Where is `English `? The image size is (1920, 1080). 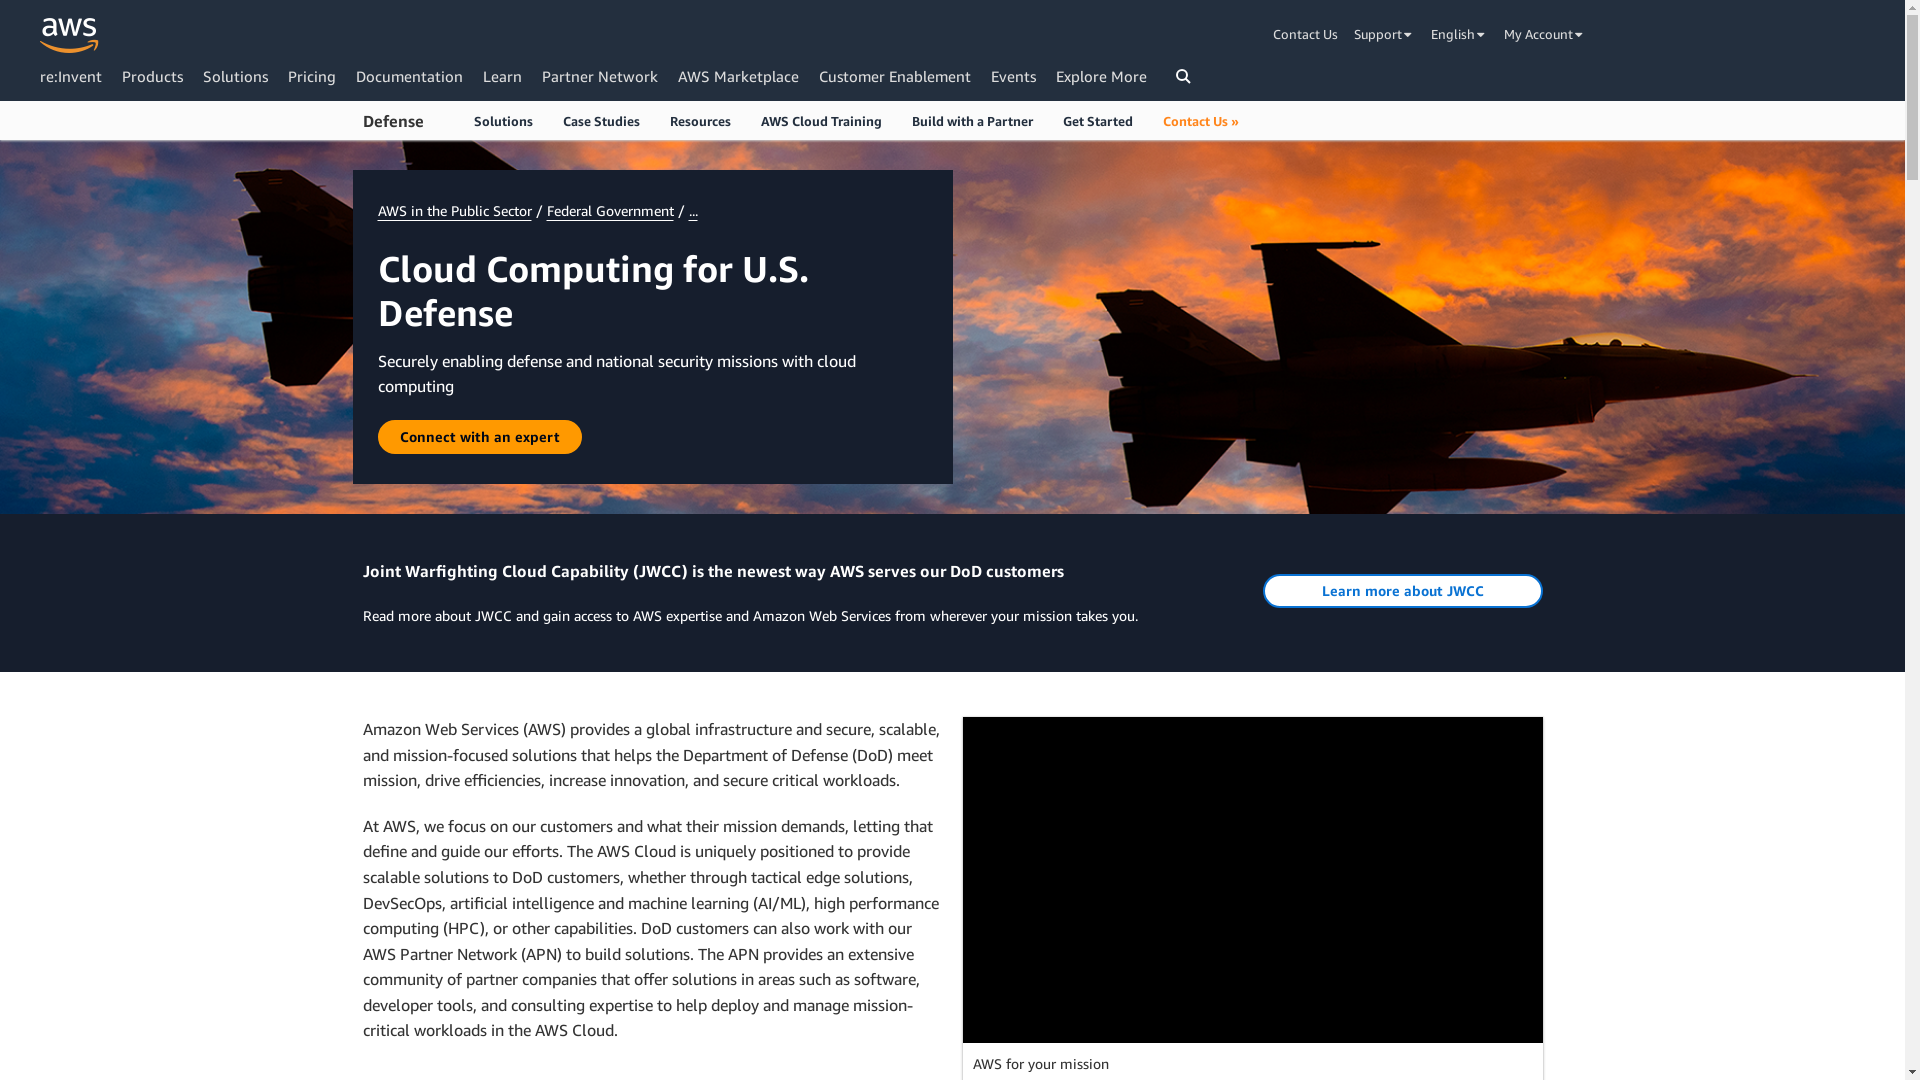 English  is located at coordinates (1460, 34).